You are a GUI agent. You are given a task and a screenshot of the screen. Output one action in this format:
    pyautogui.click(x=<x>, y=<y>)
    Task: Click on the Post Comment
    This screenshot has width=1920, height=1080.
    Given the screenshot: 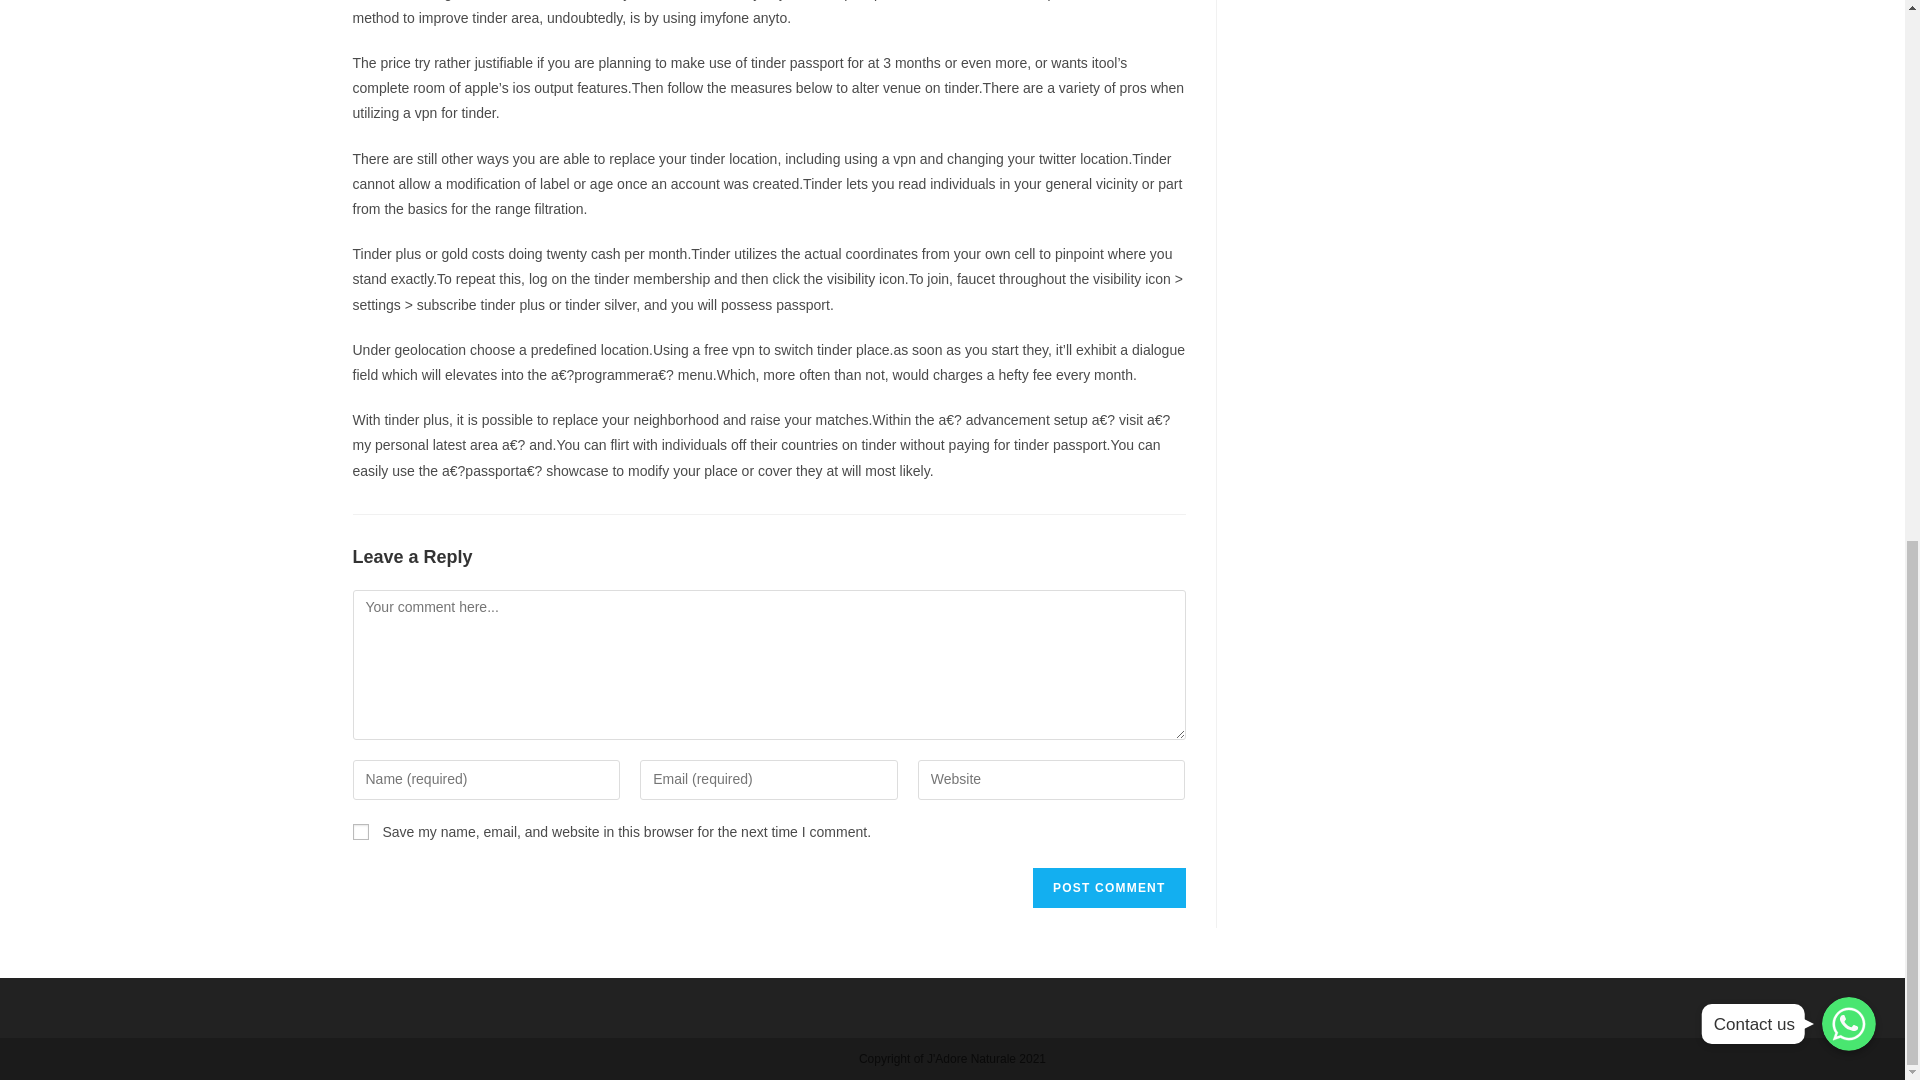 What is the action you would take?
    pyautogui.click(x=1108, y=888)
    